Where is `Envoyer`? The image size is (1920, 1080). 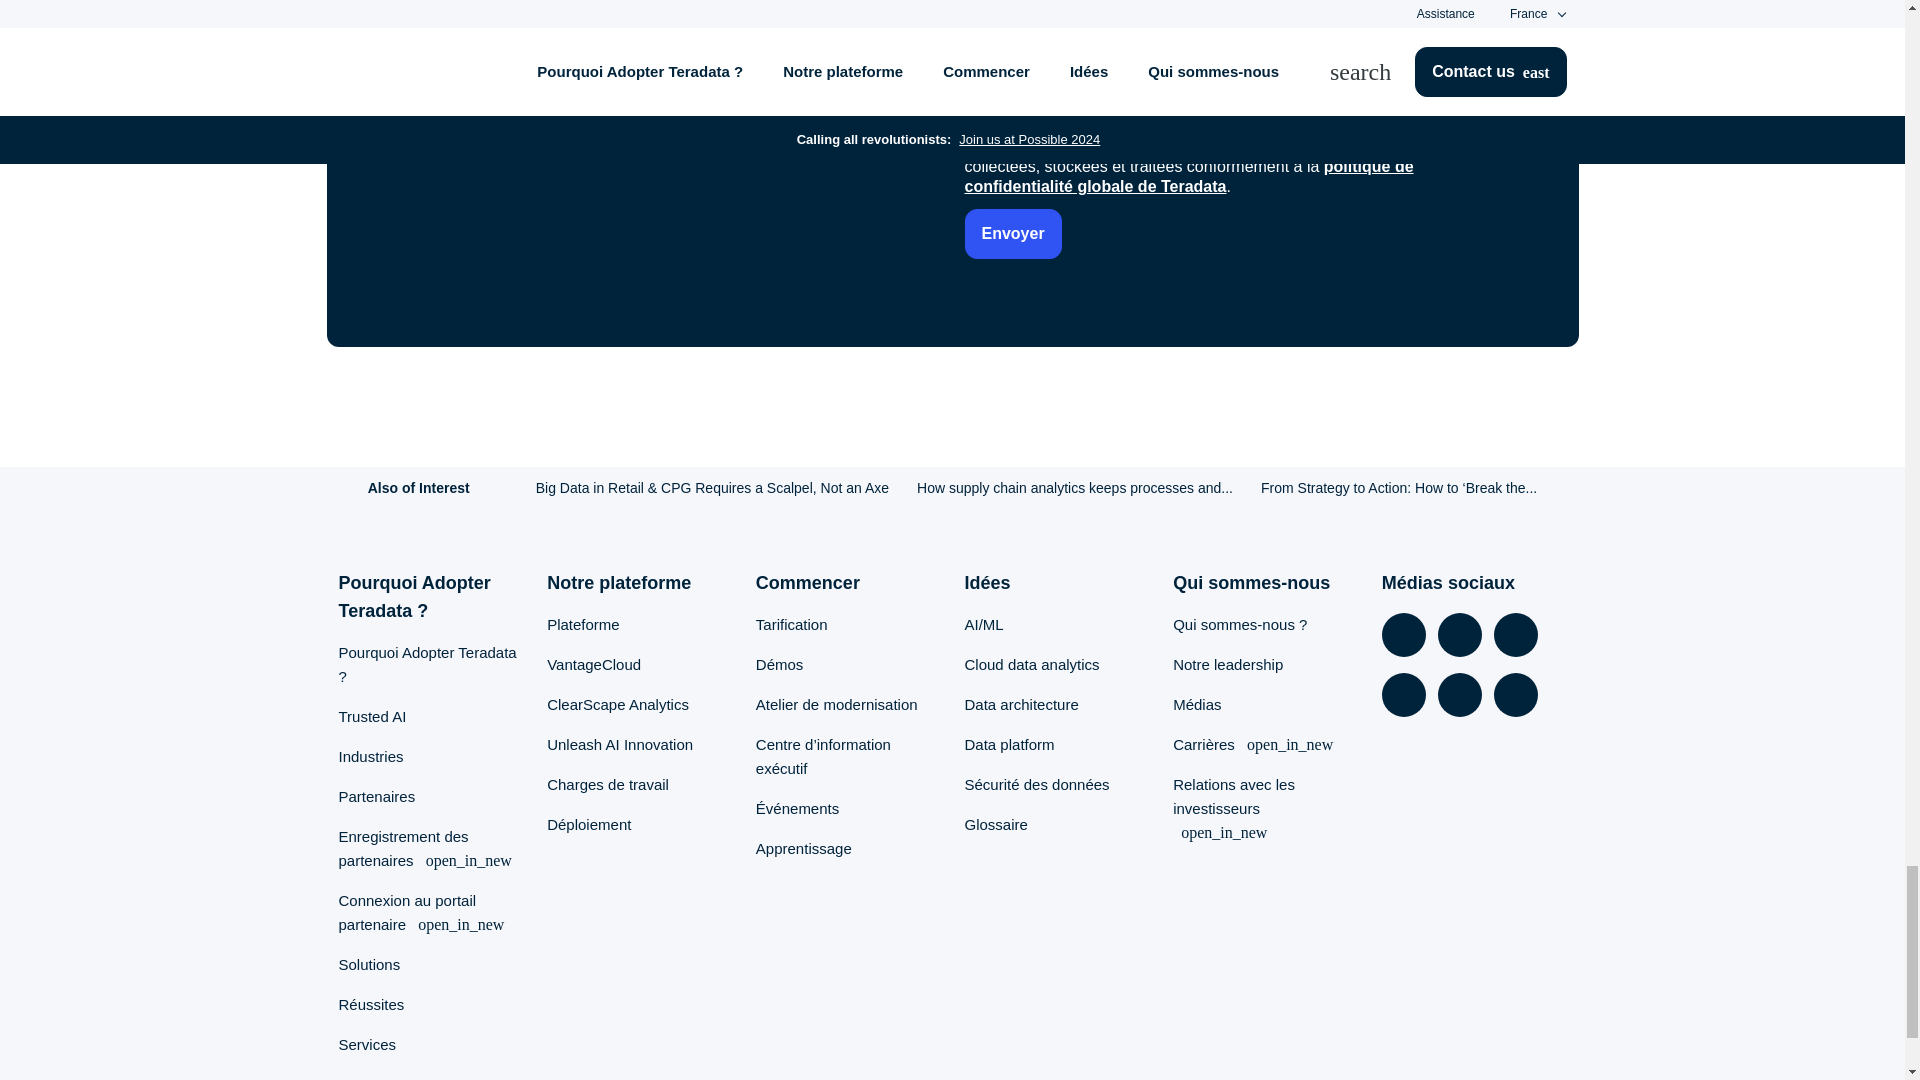 Envoyer is located at coordinates (1012, 234).